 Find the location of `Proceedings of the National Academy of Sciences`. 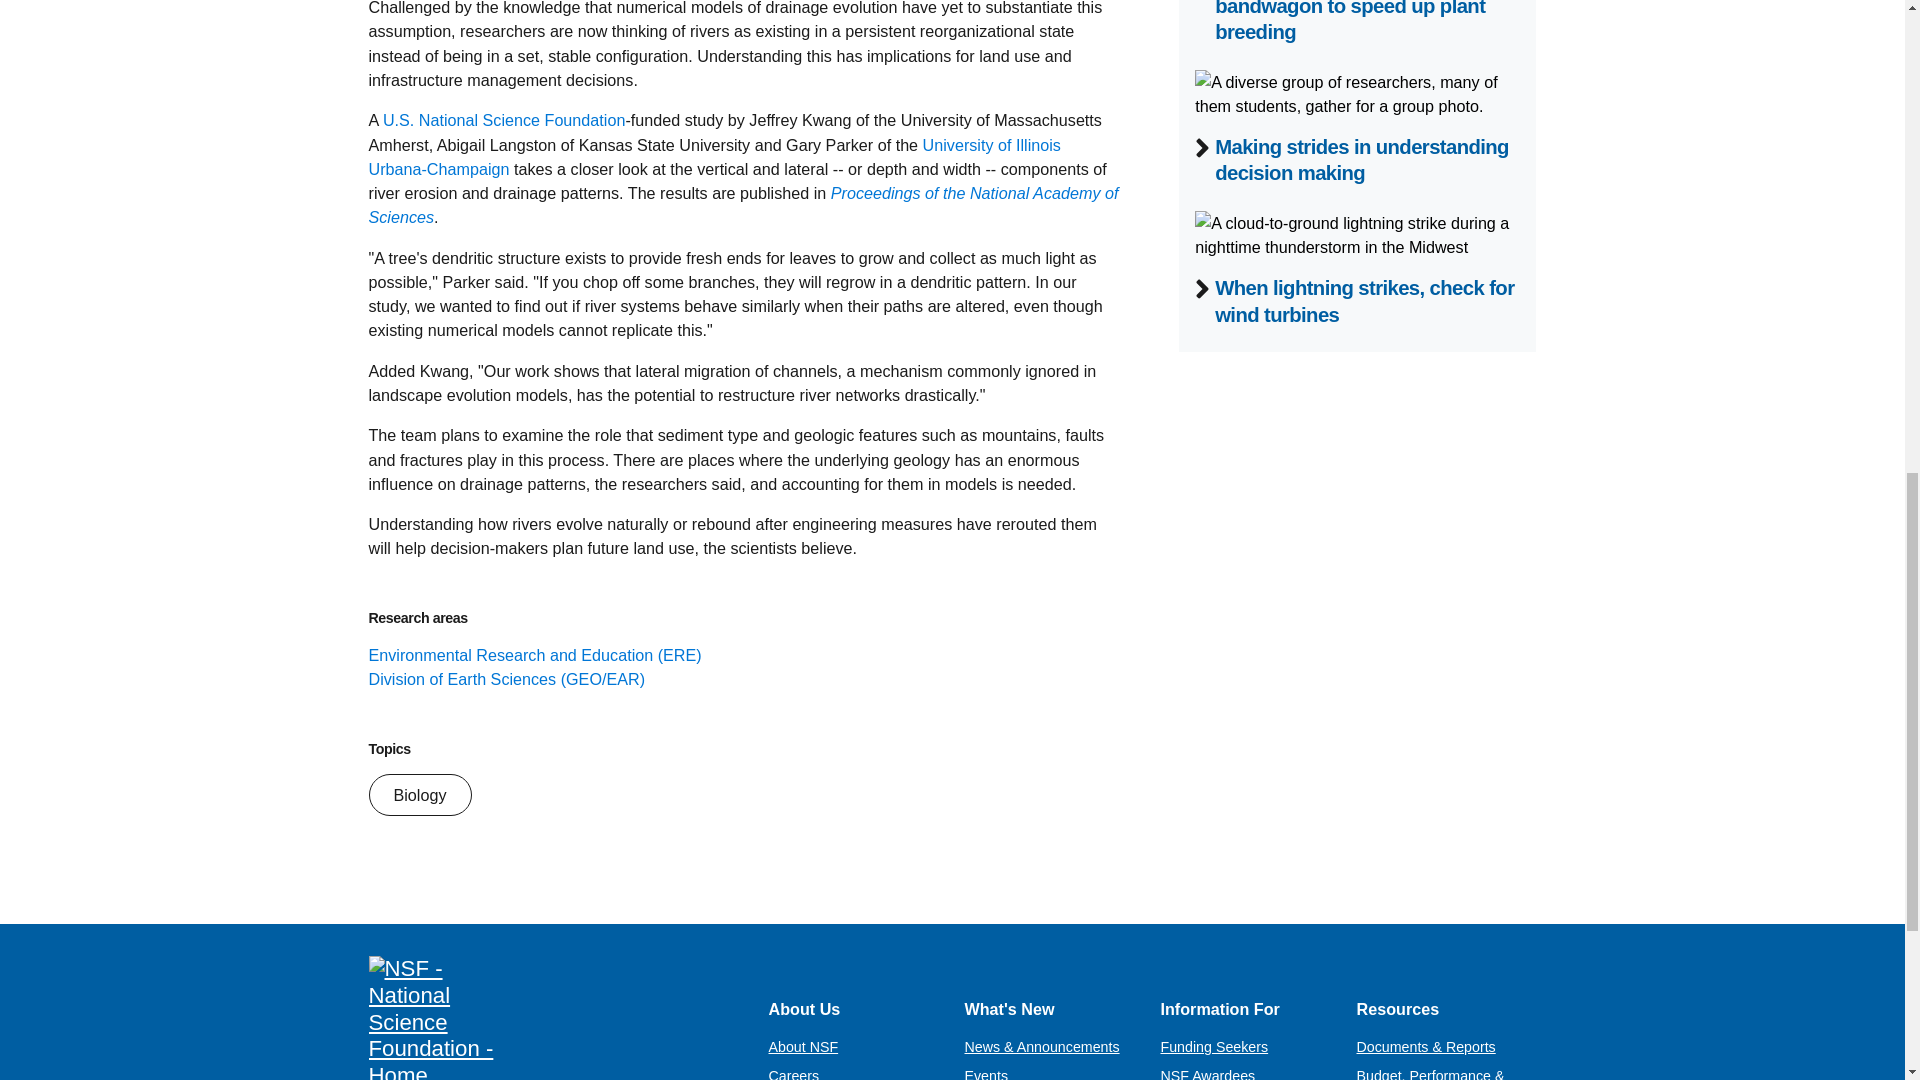

Proceedings of the National Academy of Sciences is located at coordinates (742, 204).